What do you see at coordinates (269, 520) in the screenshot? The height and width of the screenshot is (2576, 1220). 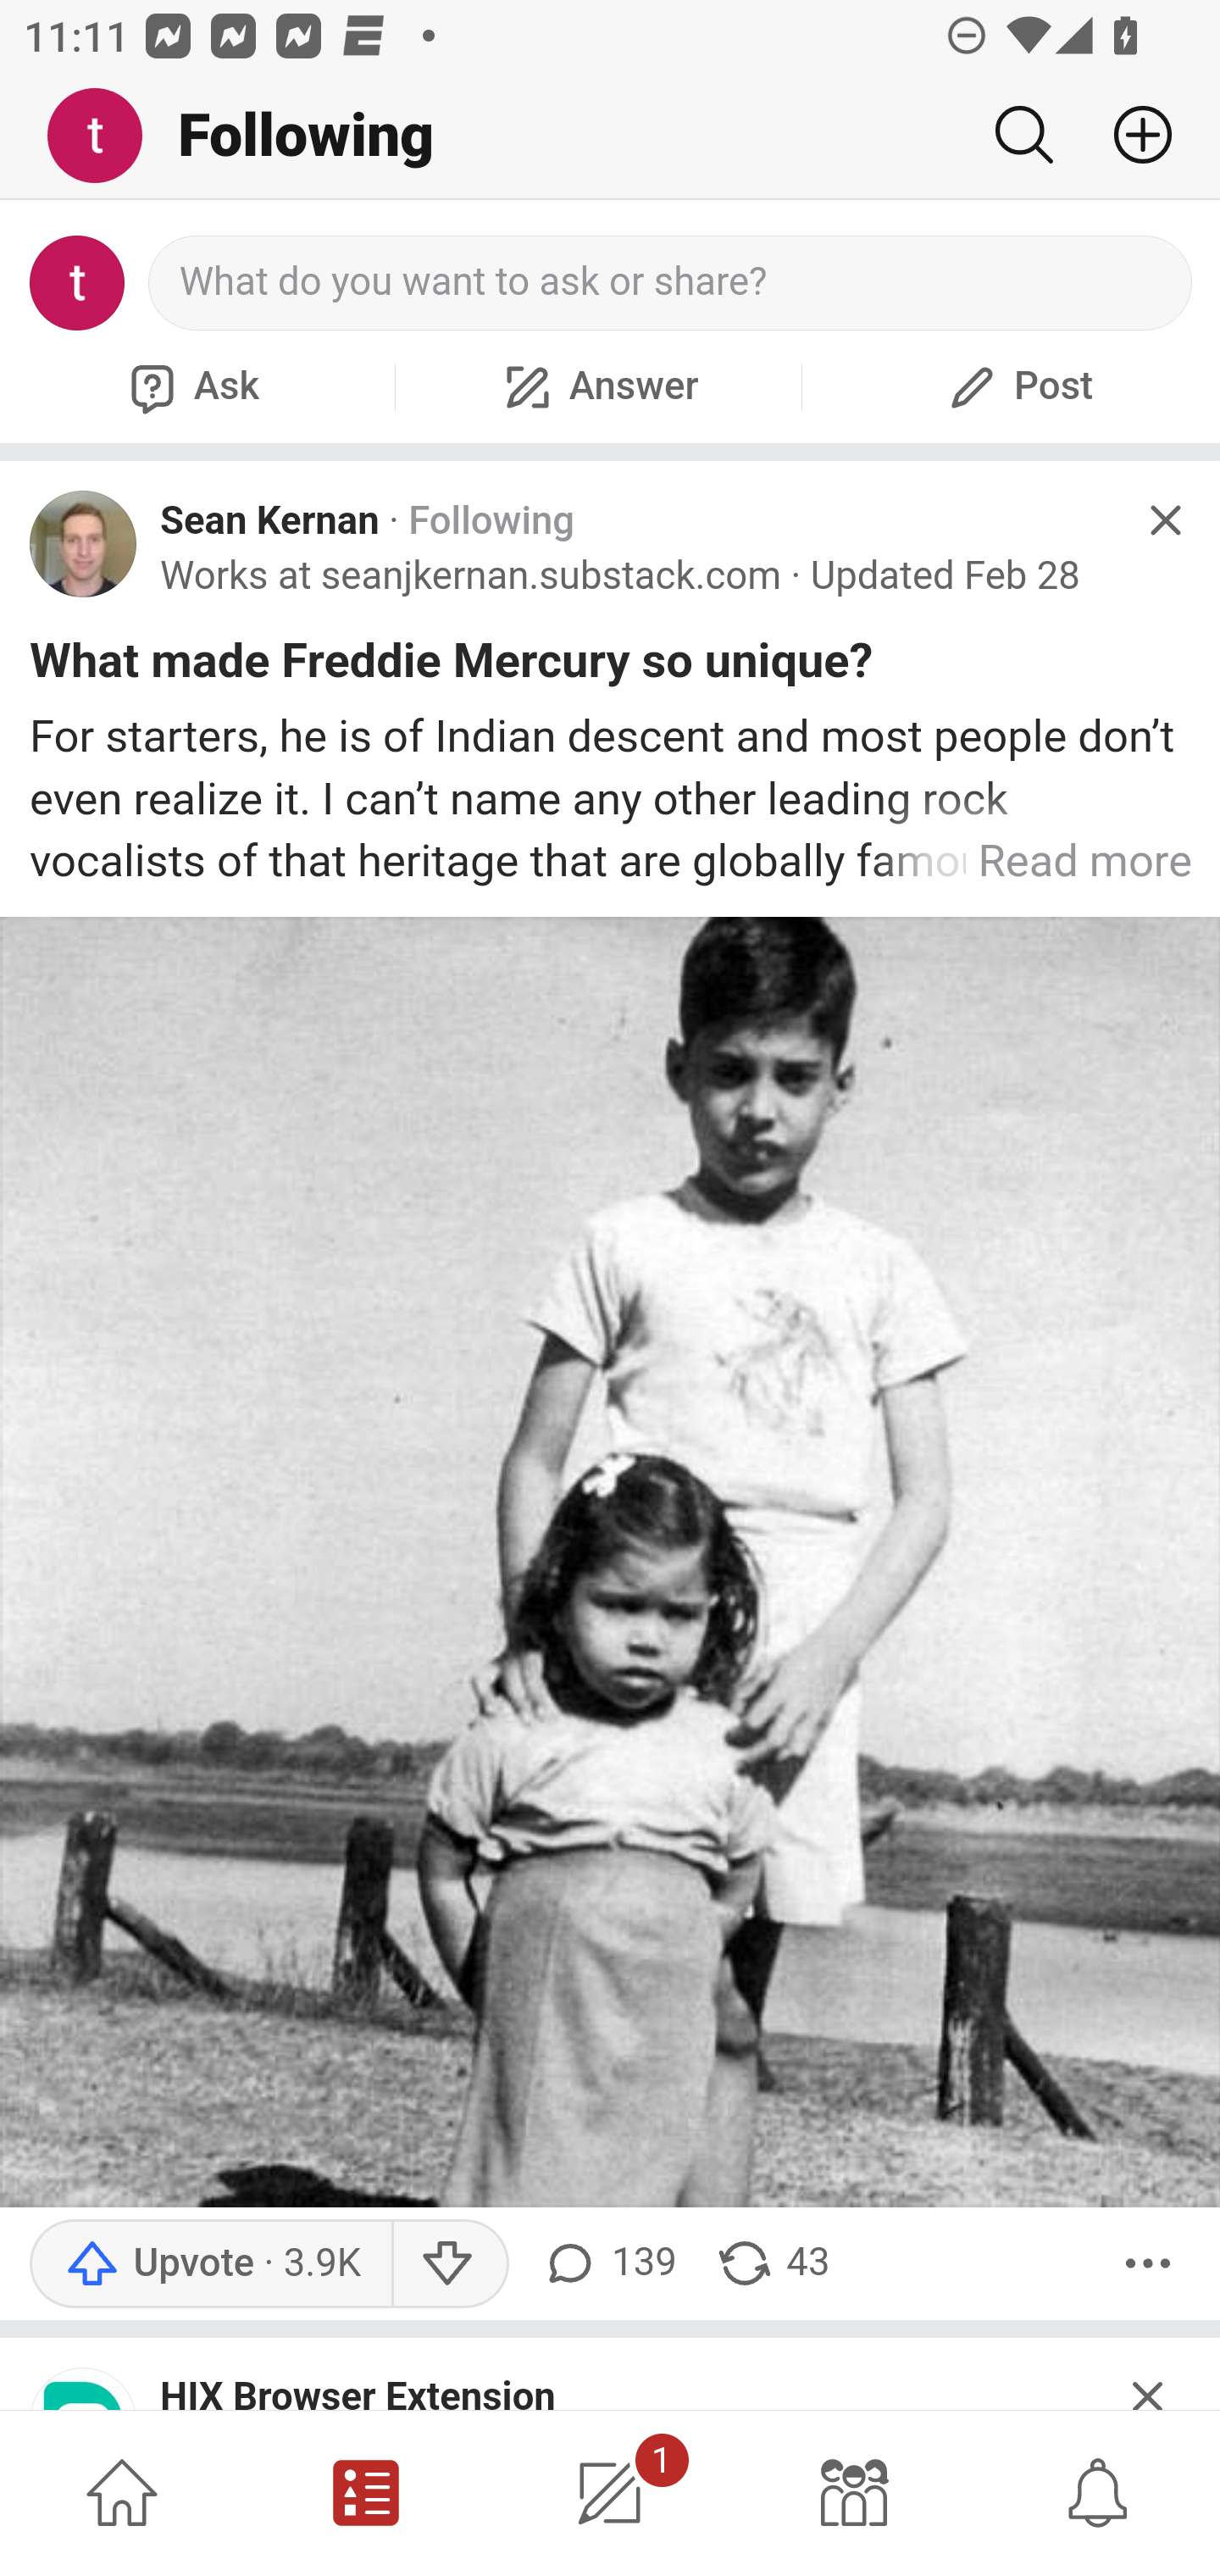 I see `Sean Kernan` at bounding box center [269, 520].